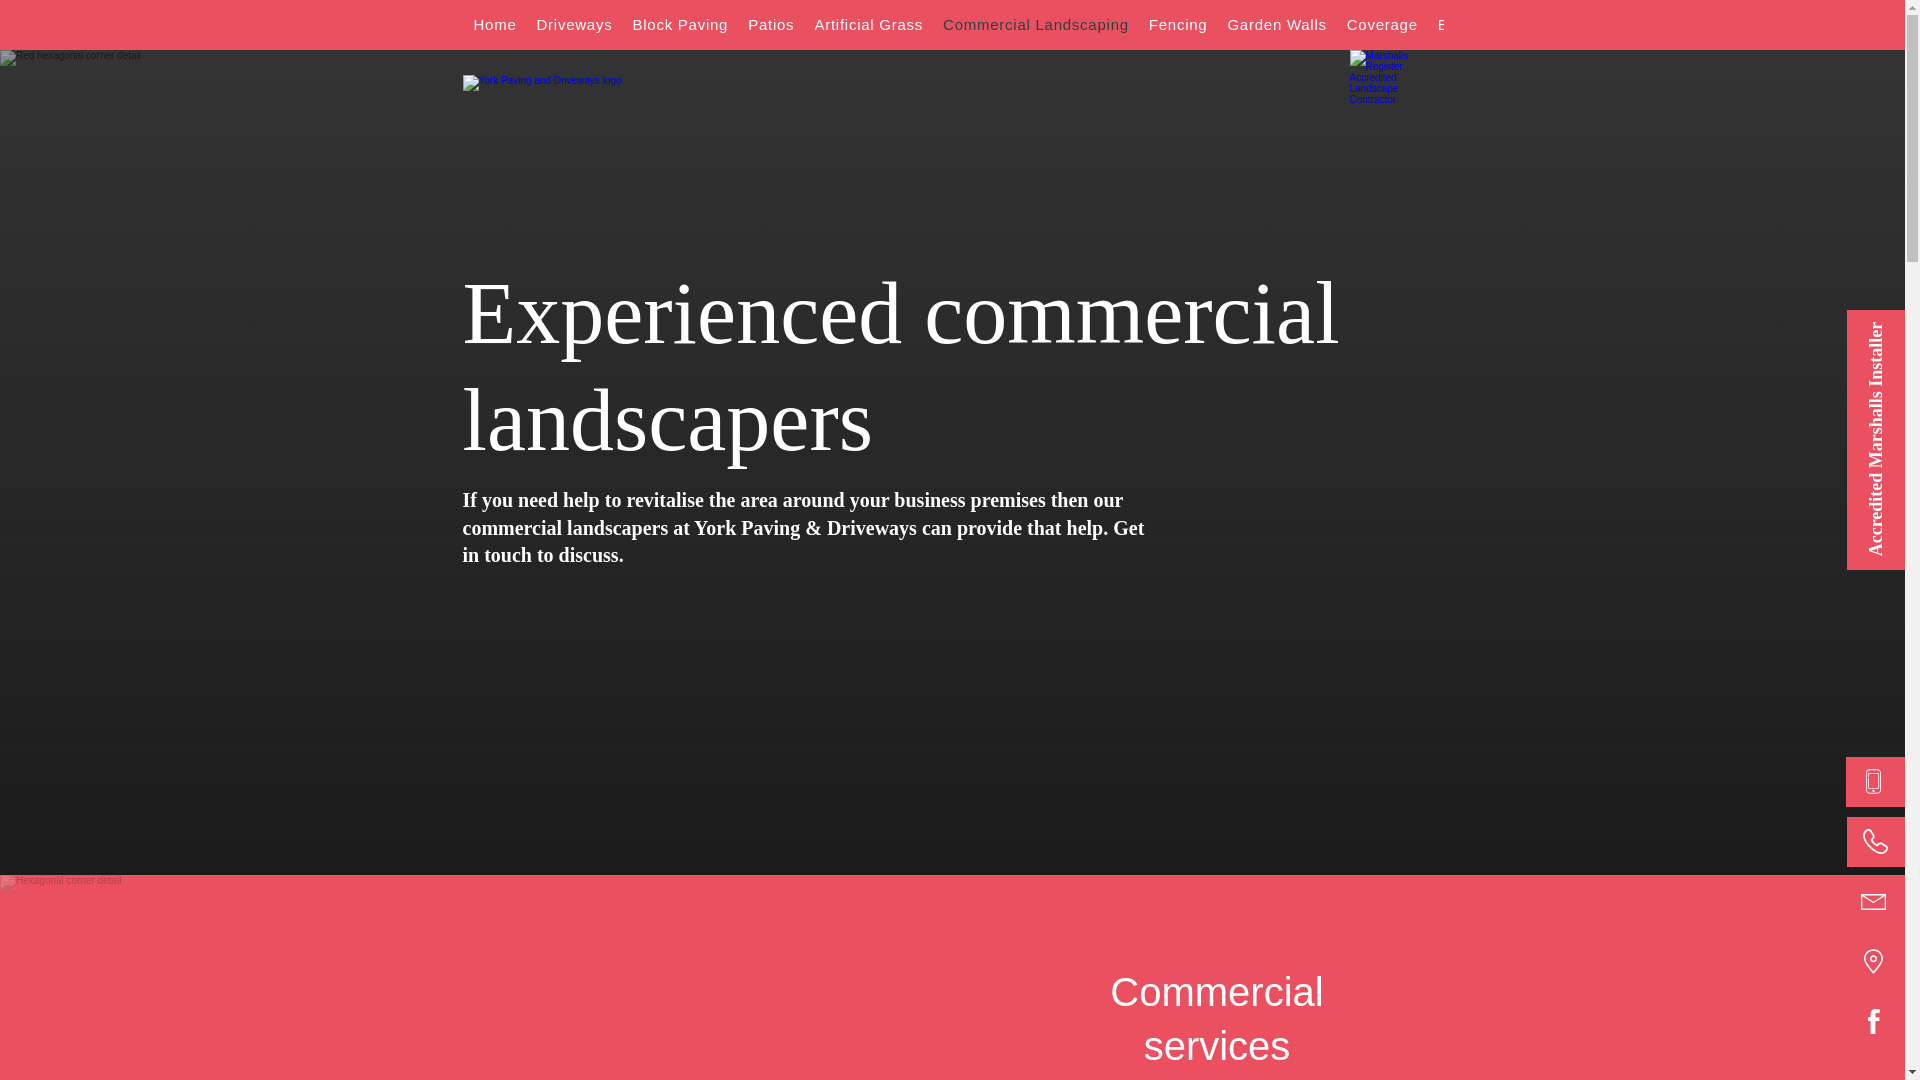 This screenshot has width=1920, height=1080. What do you see at coordinates (1178, 24) in the screenshot?
I see `Fencing` at bounding box center [1178, 24].